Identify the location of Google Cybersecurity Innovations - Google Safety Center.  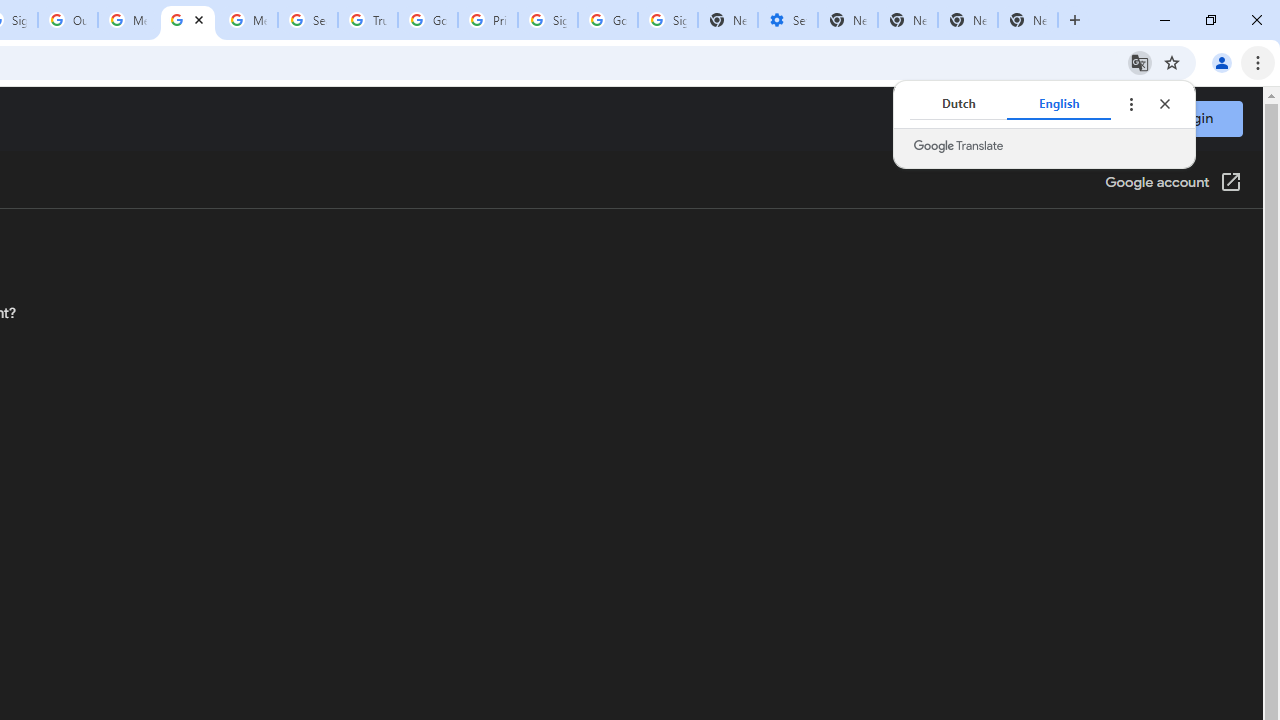
(608, 20).